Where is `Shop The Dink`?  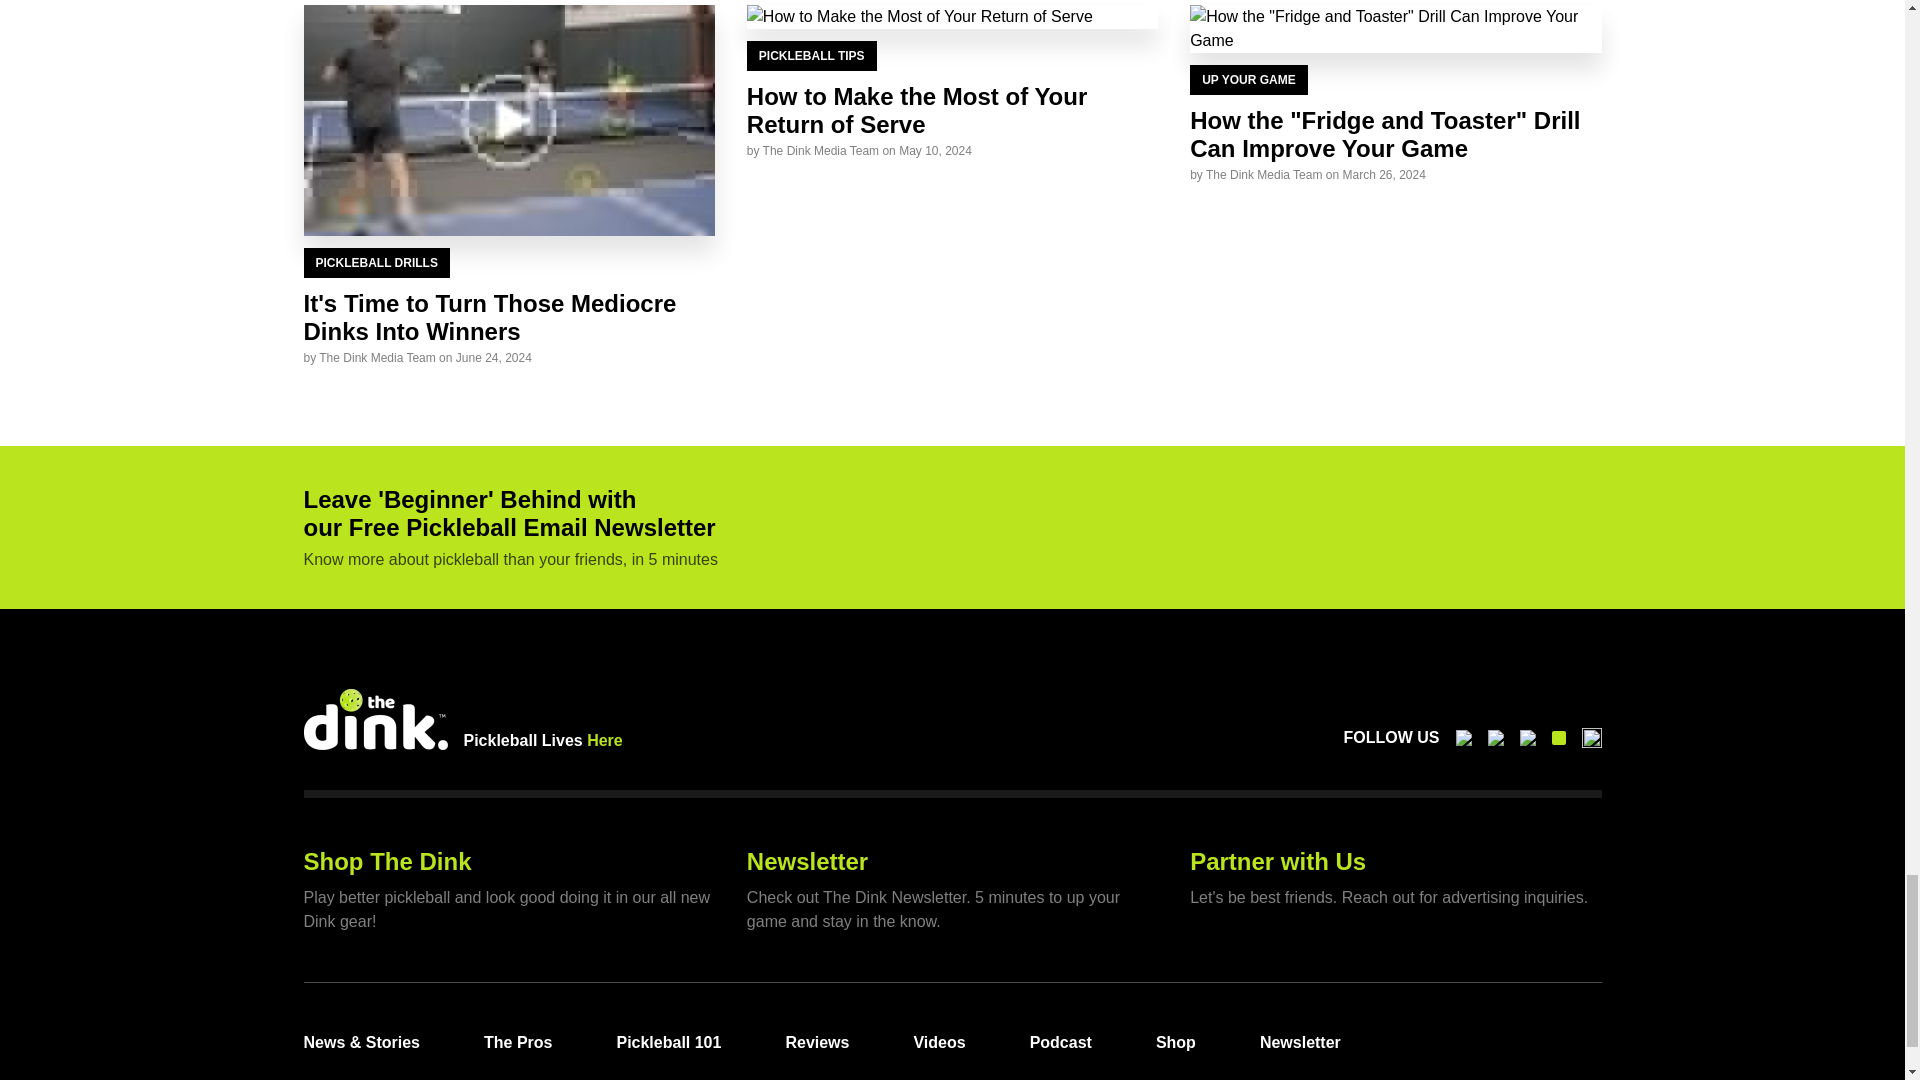
Shop The Dink is located at coordinates (388, 860).